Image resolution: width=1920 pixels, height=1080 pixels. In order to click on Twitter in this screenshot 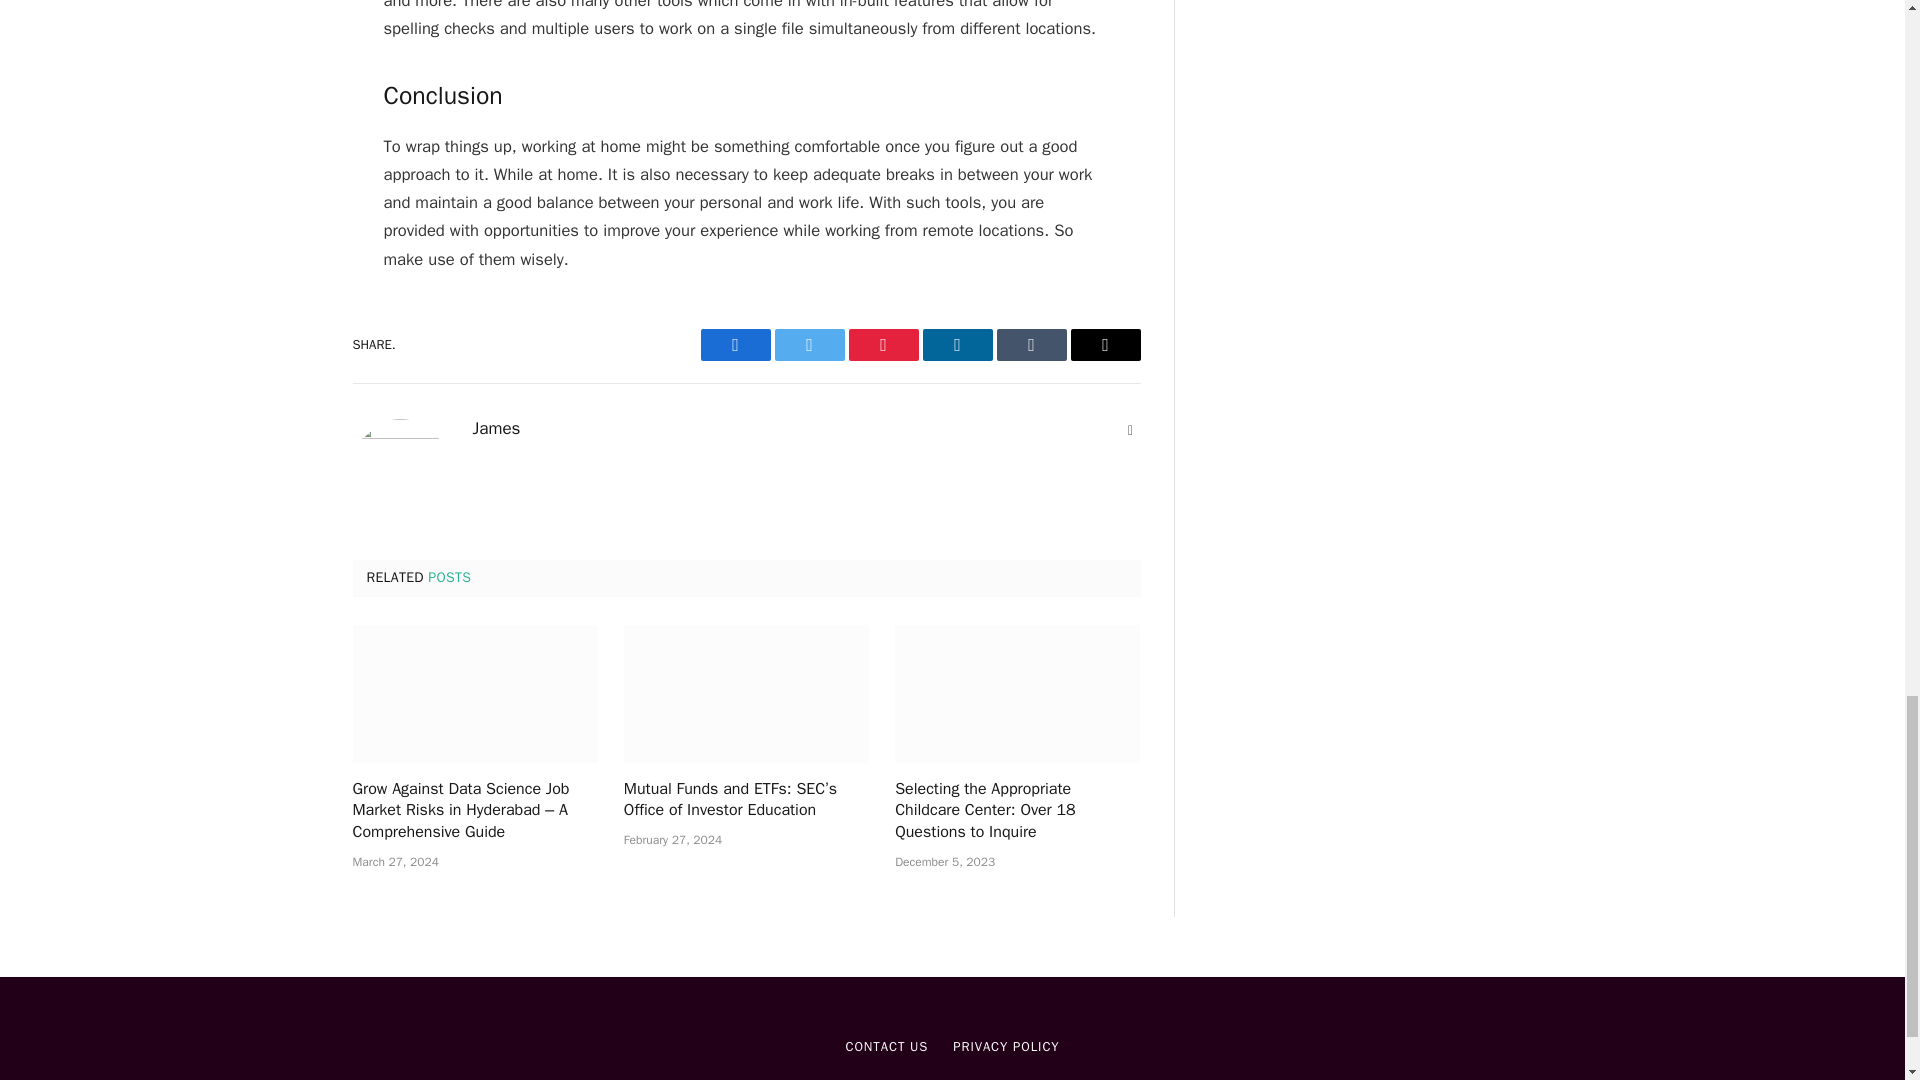, I will do `click(808, 344)`.